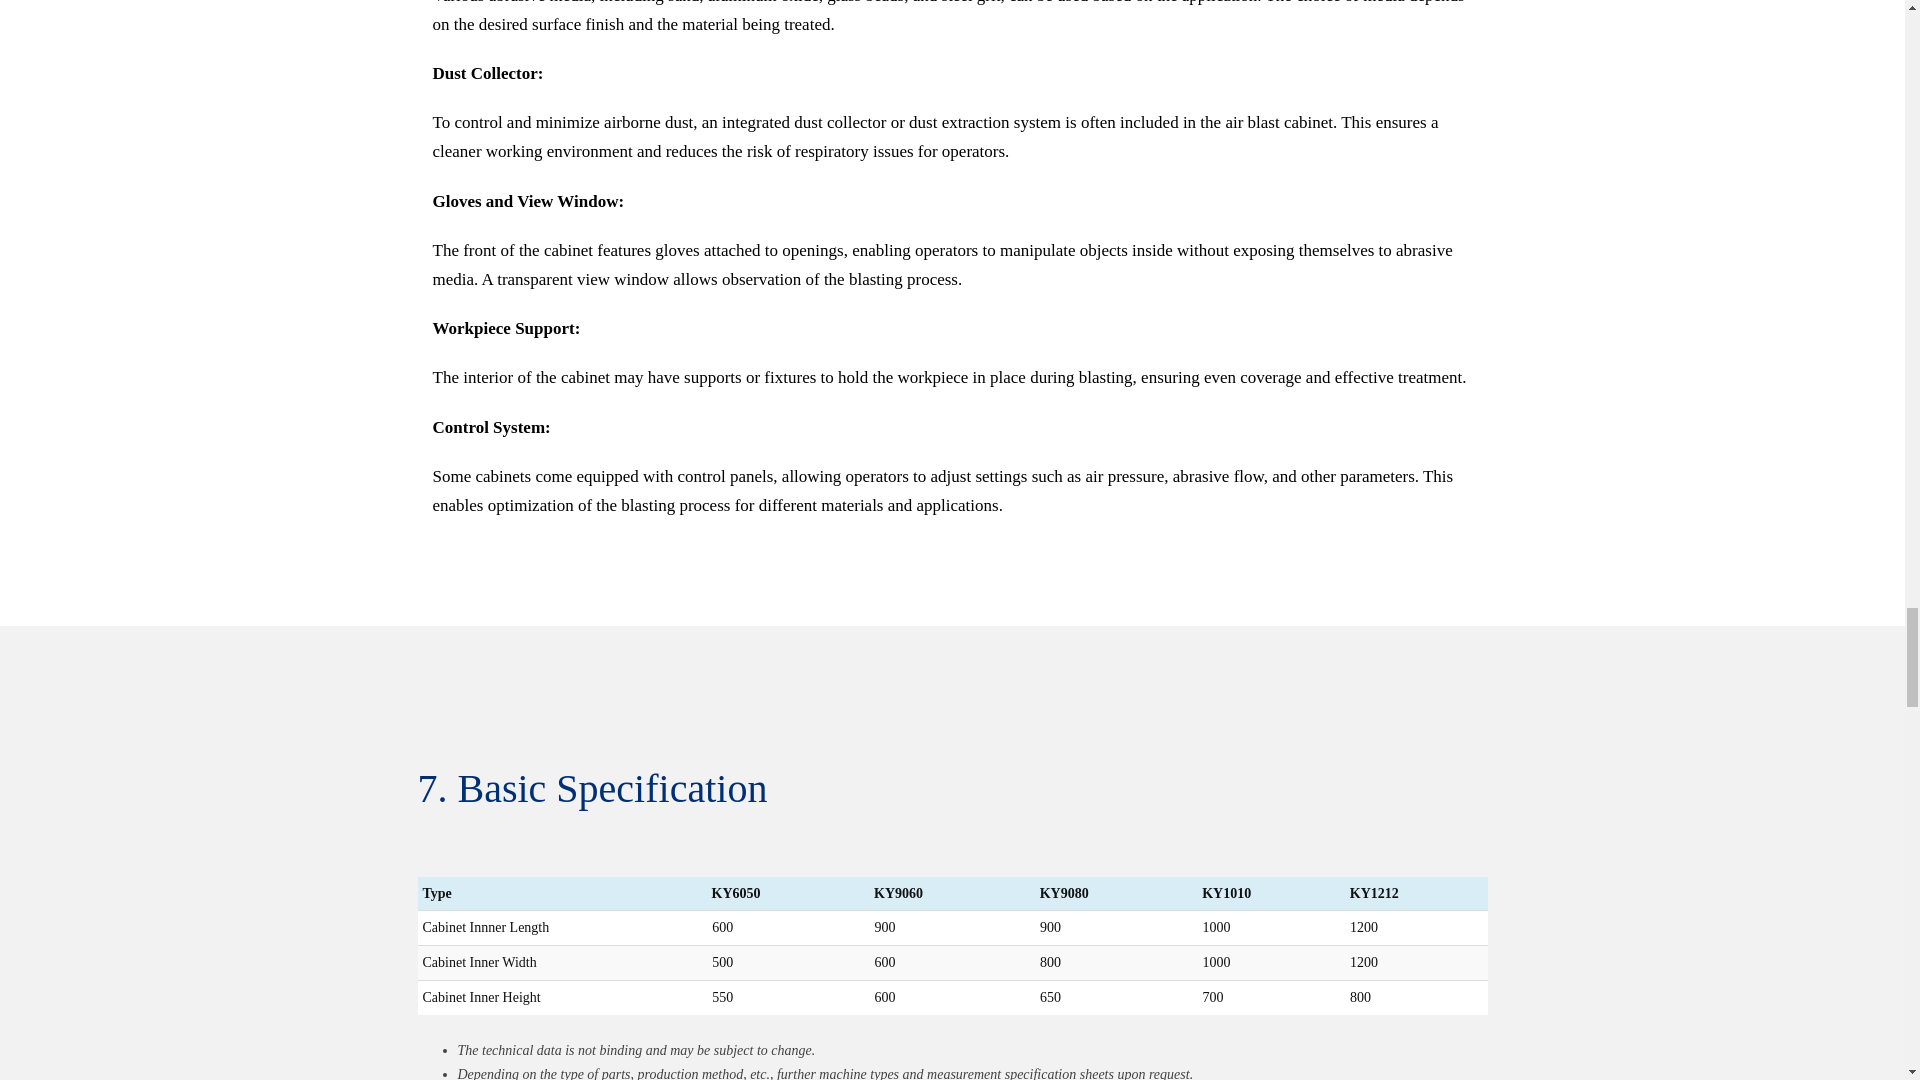  What do you see at coordinates (953, 894) in the screenshot?
I see `Type KY6050 KY9060 KY9080 KY1010 KY1212` at bounding box center [953, 894].